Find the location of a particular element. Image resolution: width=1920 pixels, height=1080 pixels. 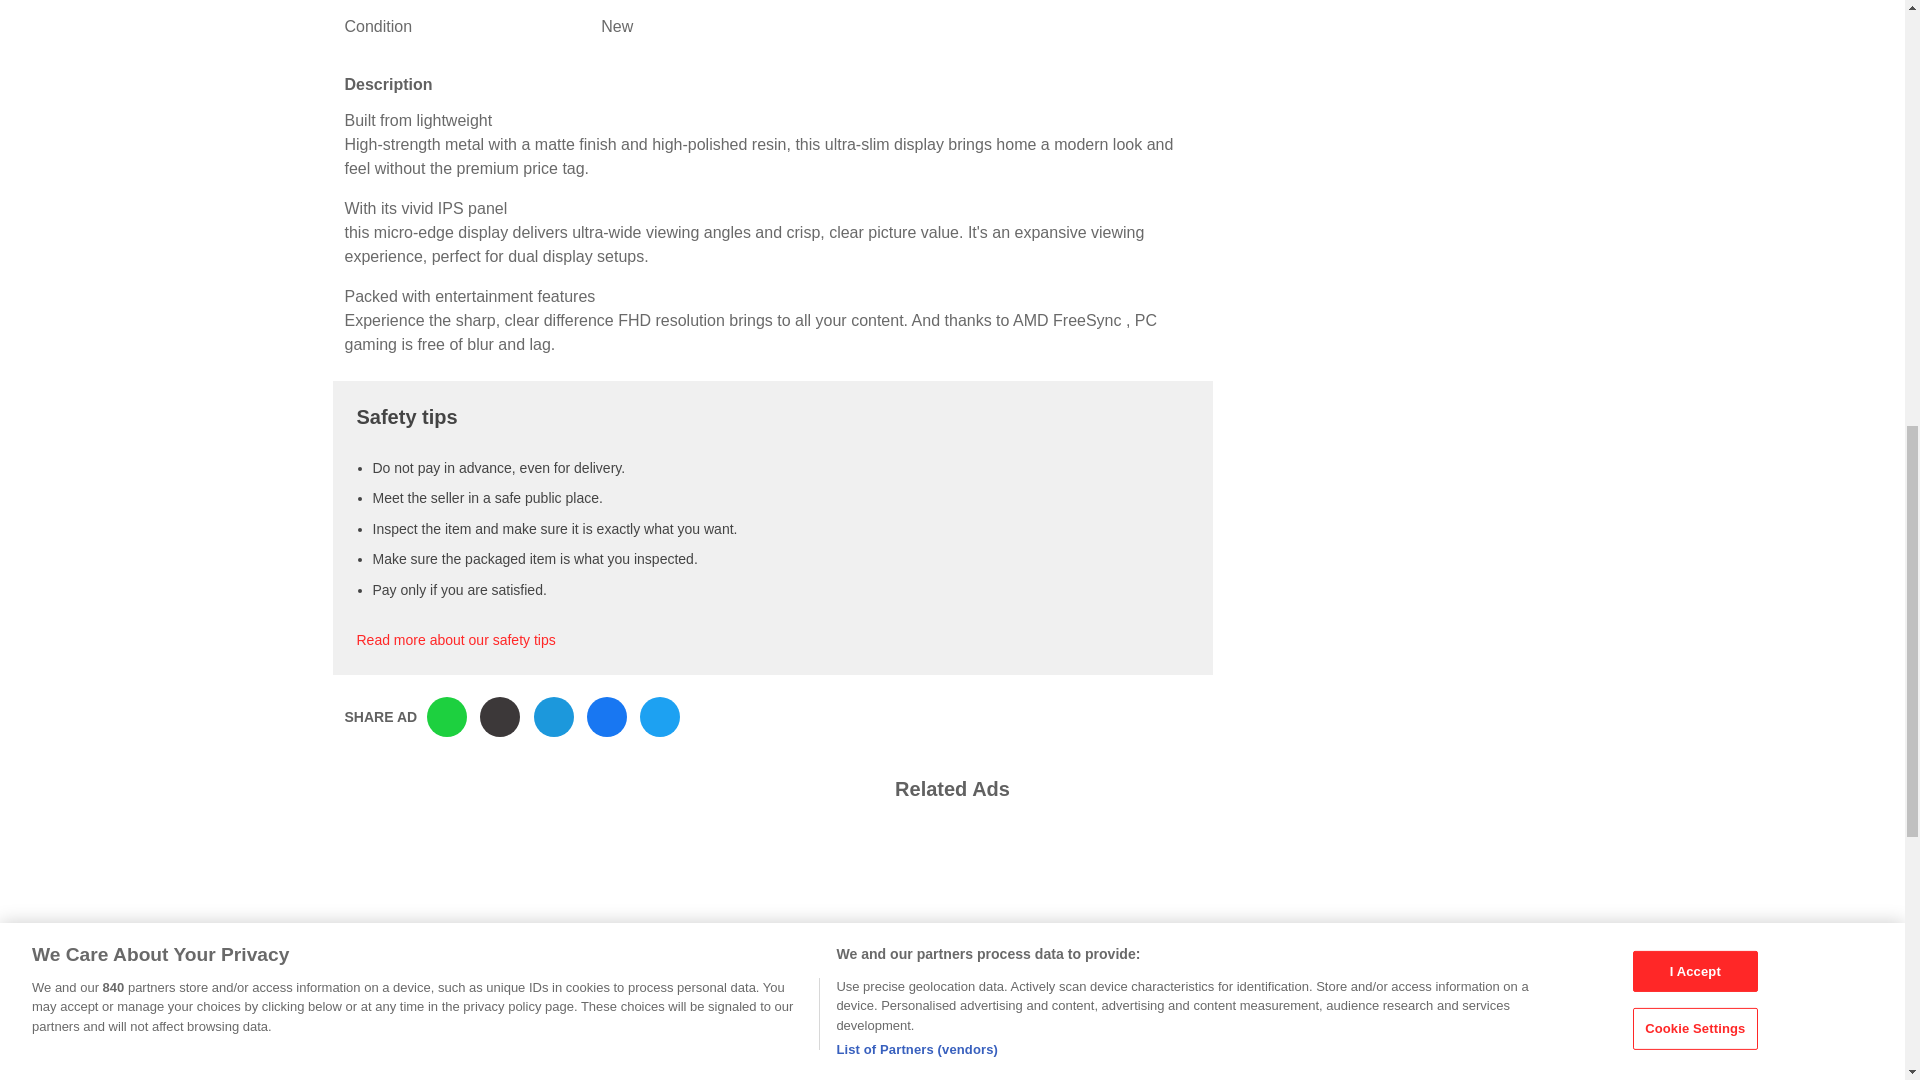

Copy link is located at coordinates (500, 716).